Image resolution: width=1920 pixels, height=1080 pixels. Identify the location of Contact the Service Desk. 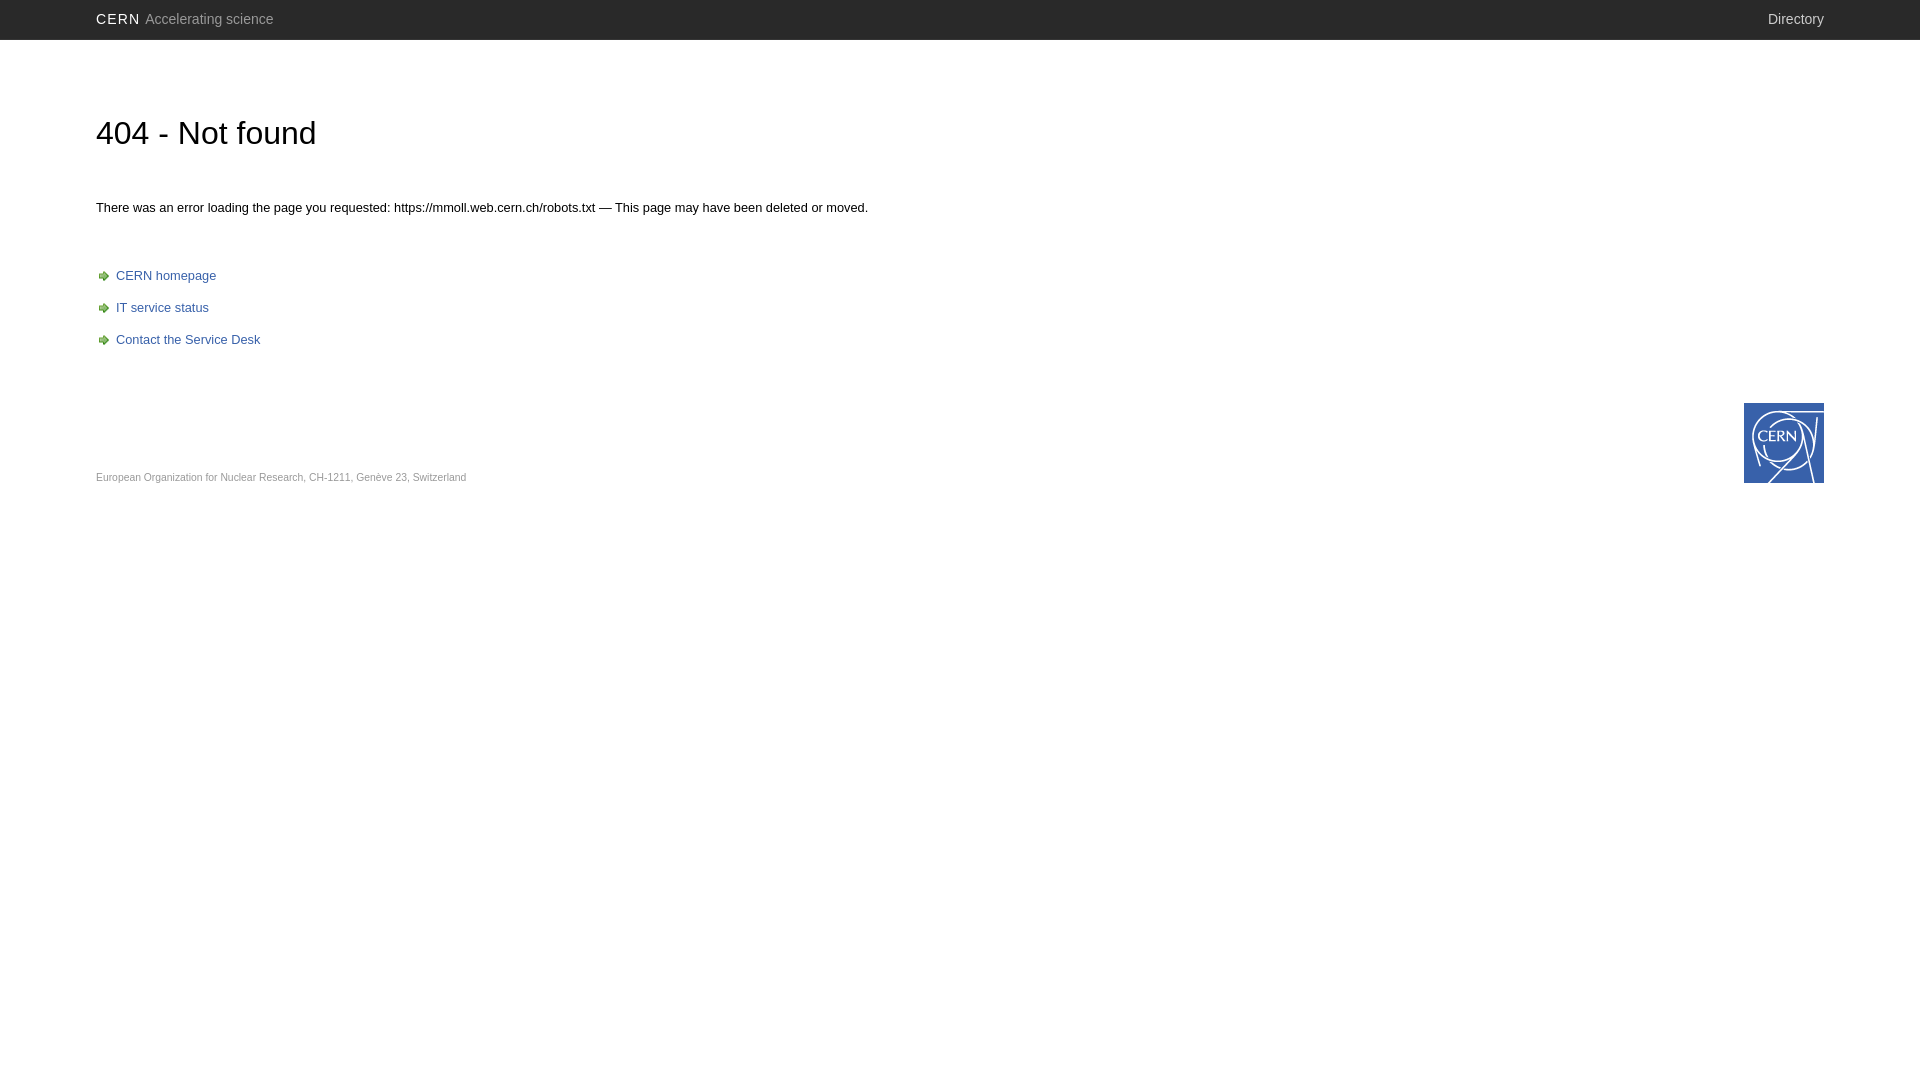
(178, 340).